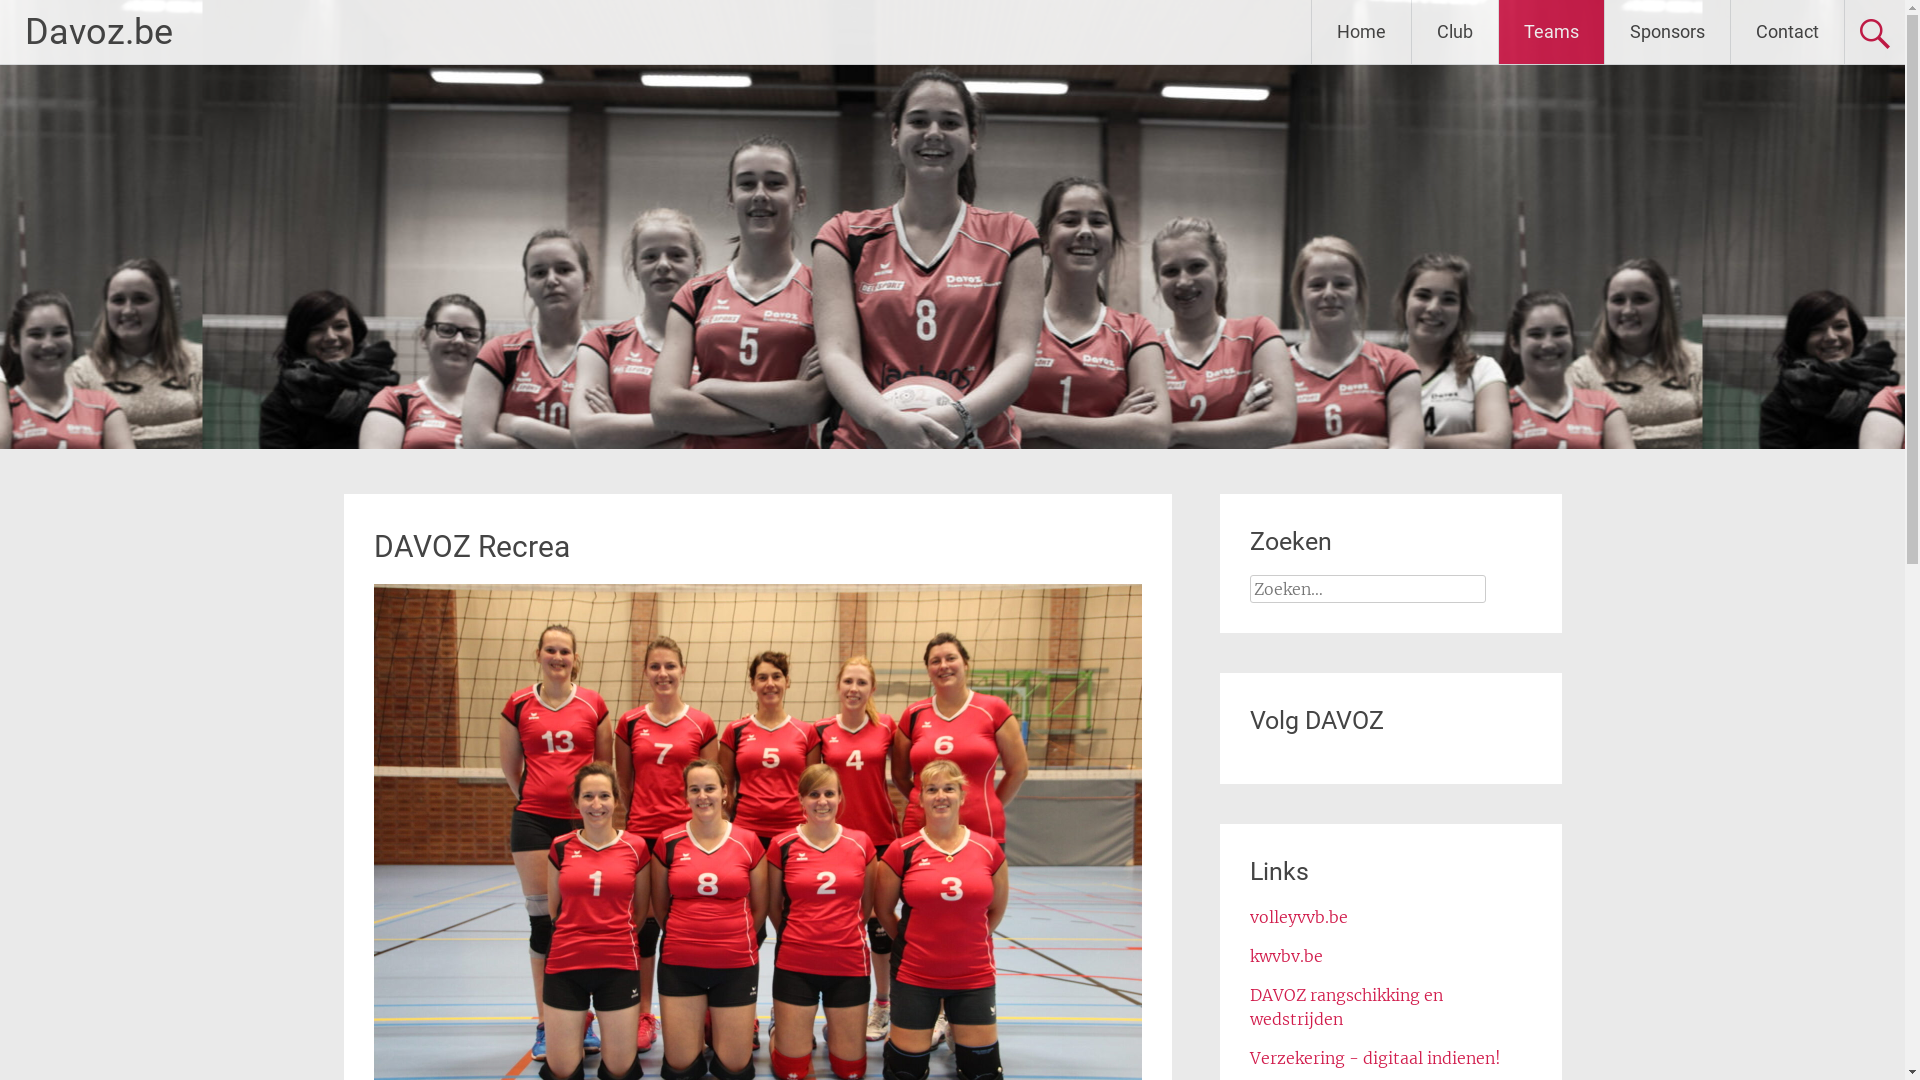 The height and width of the screenshot is (1080, 1920). Describe the element at coordinates (1552, 32) in the screenshot. I see `Teams` at that location.